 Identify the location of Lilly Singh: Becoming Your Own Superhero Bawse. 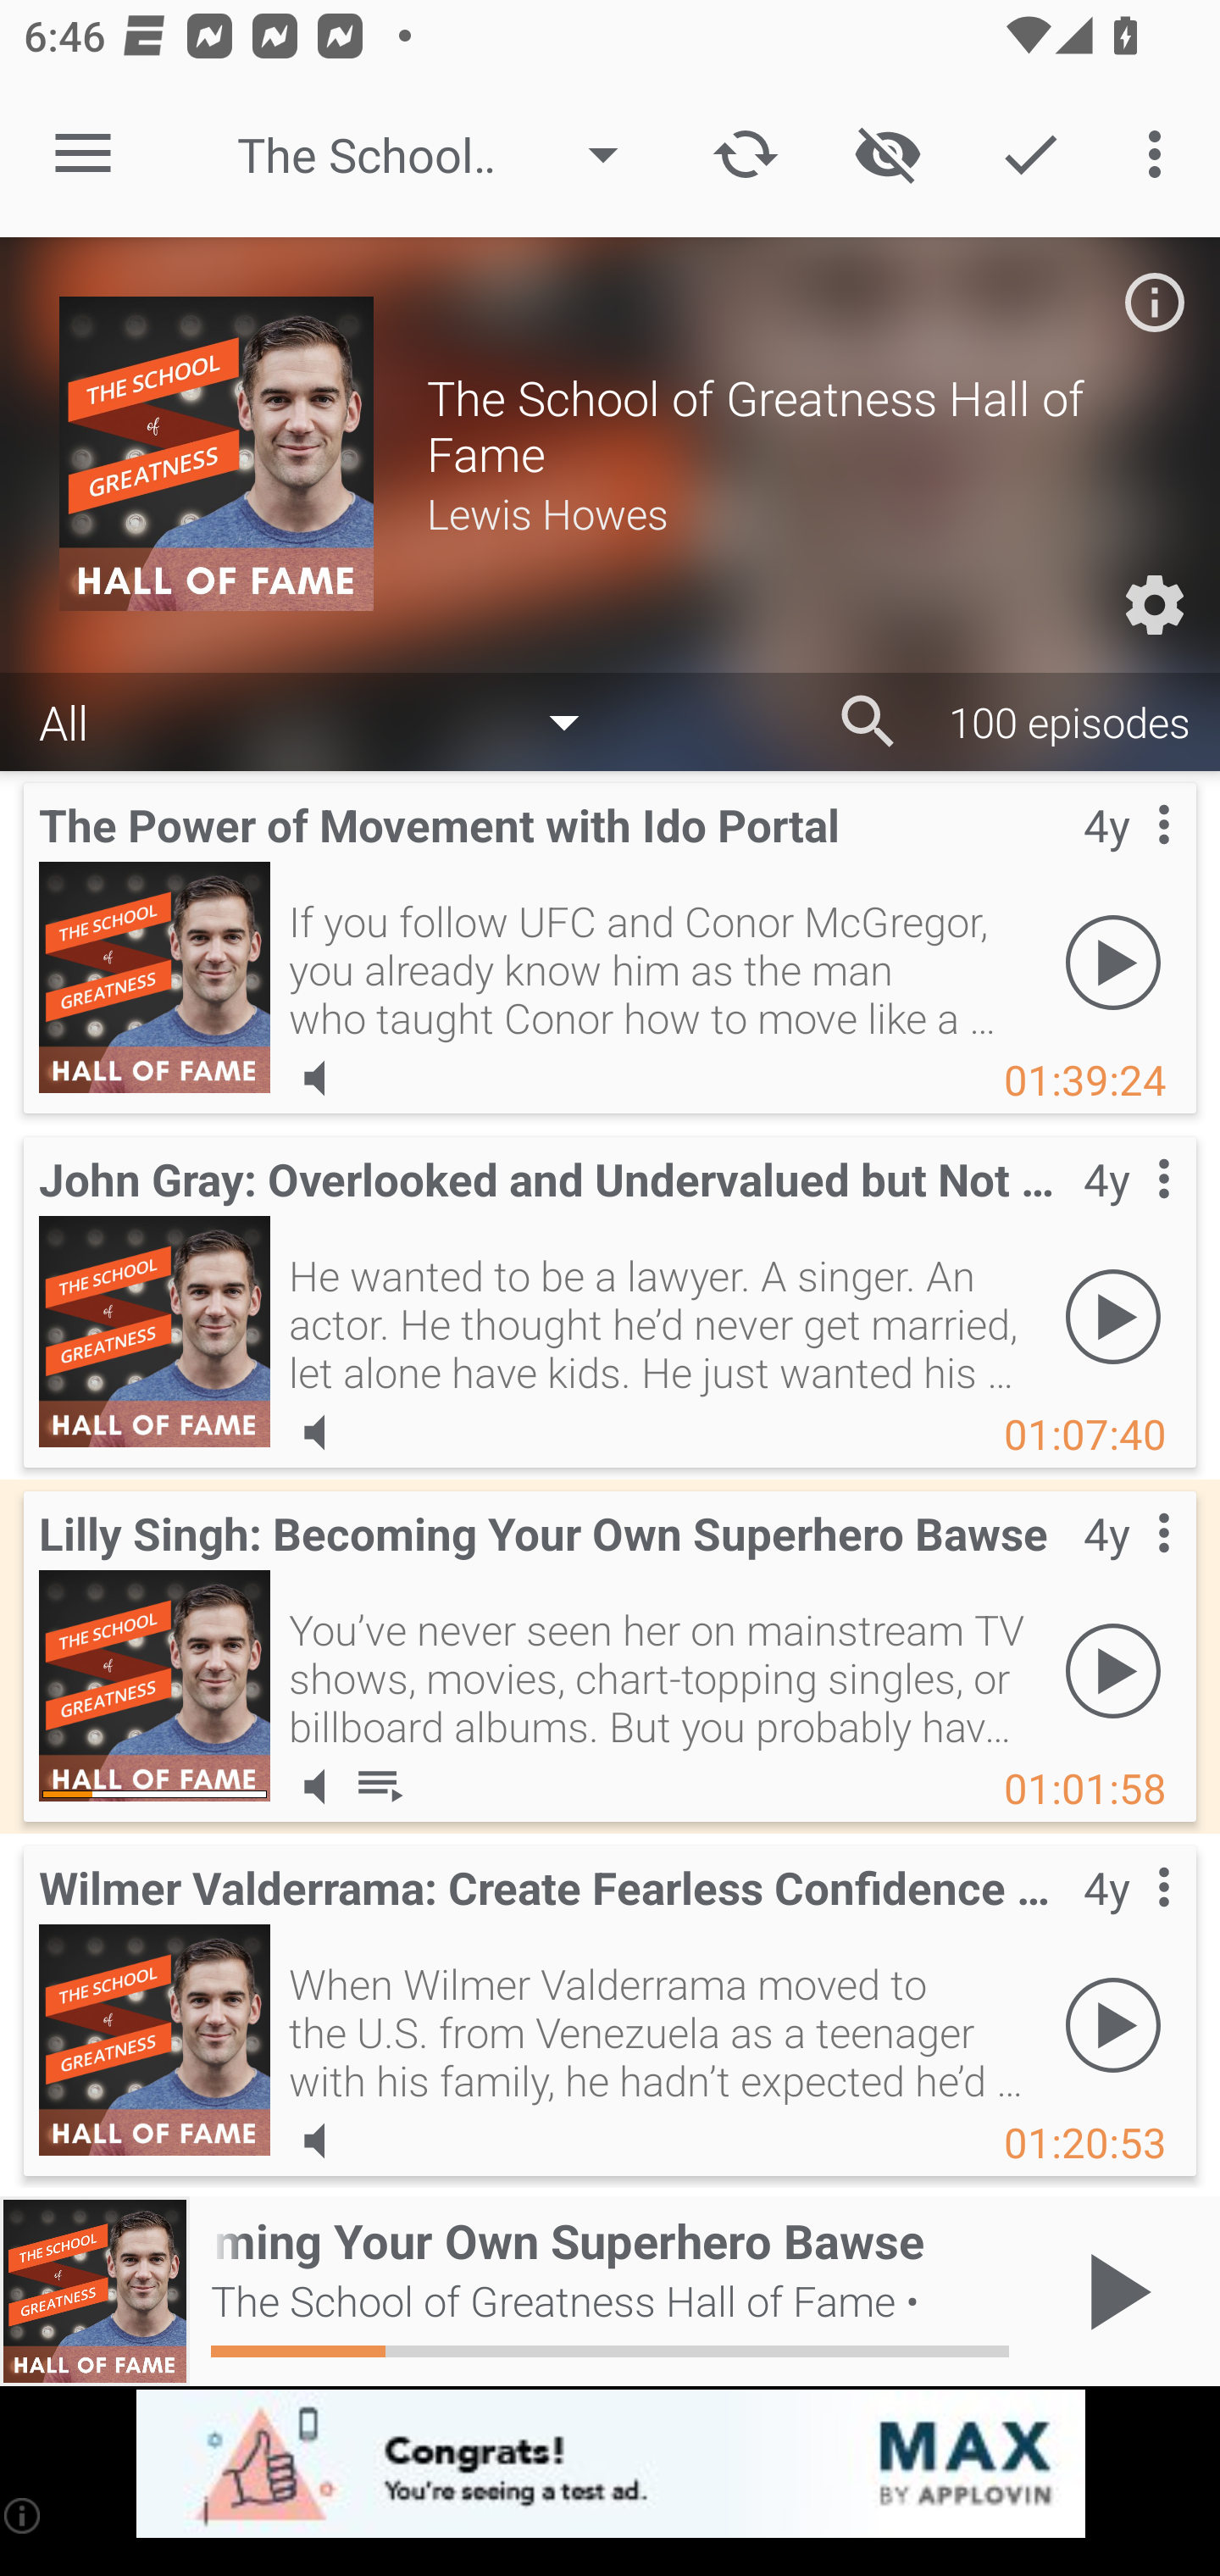
(154, 1685).